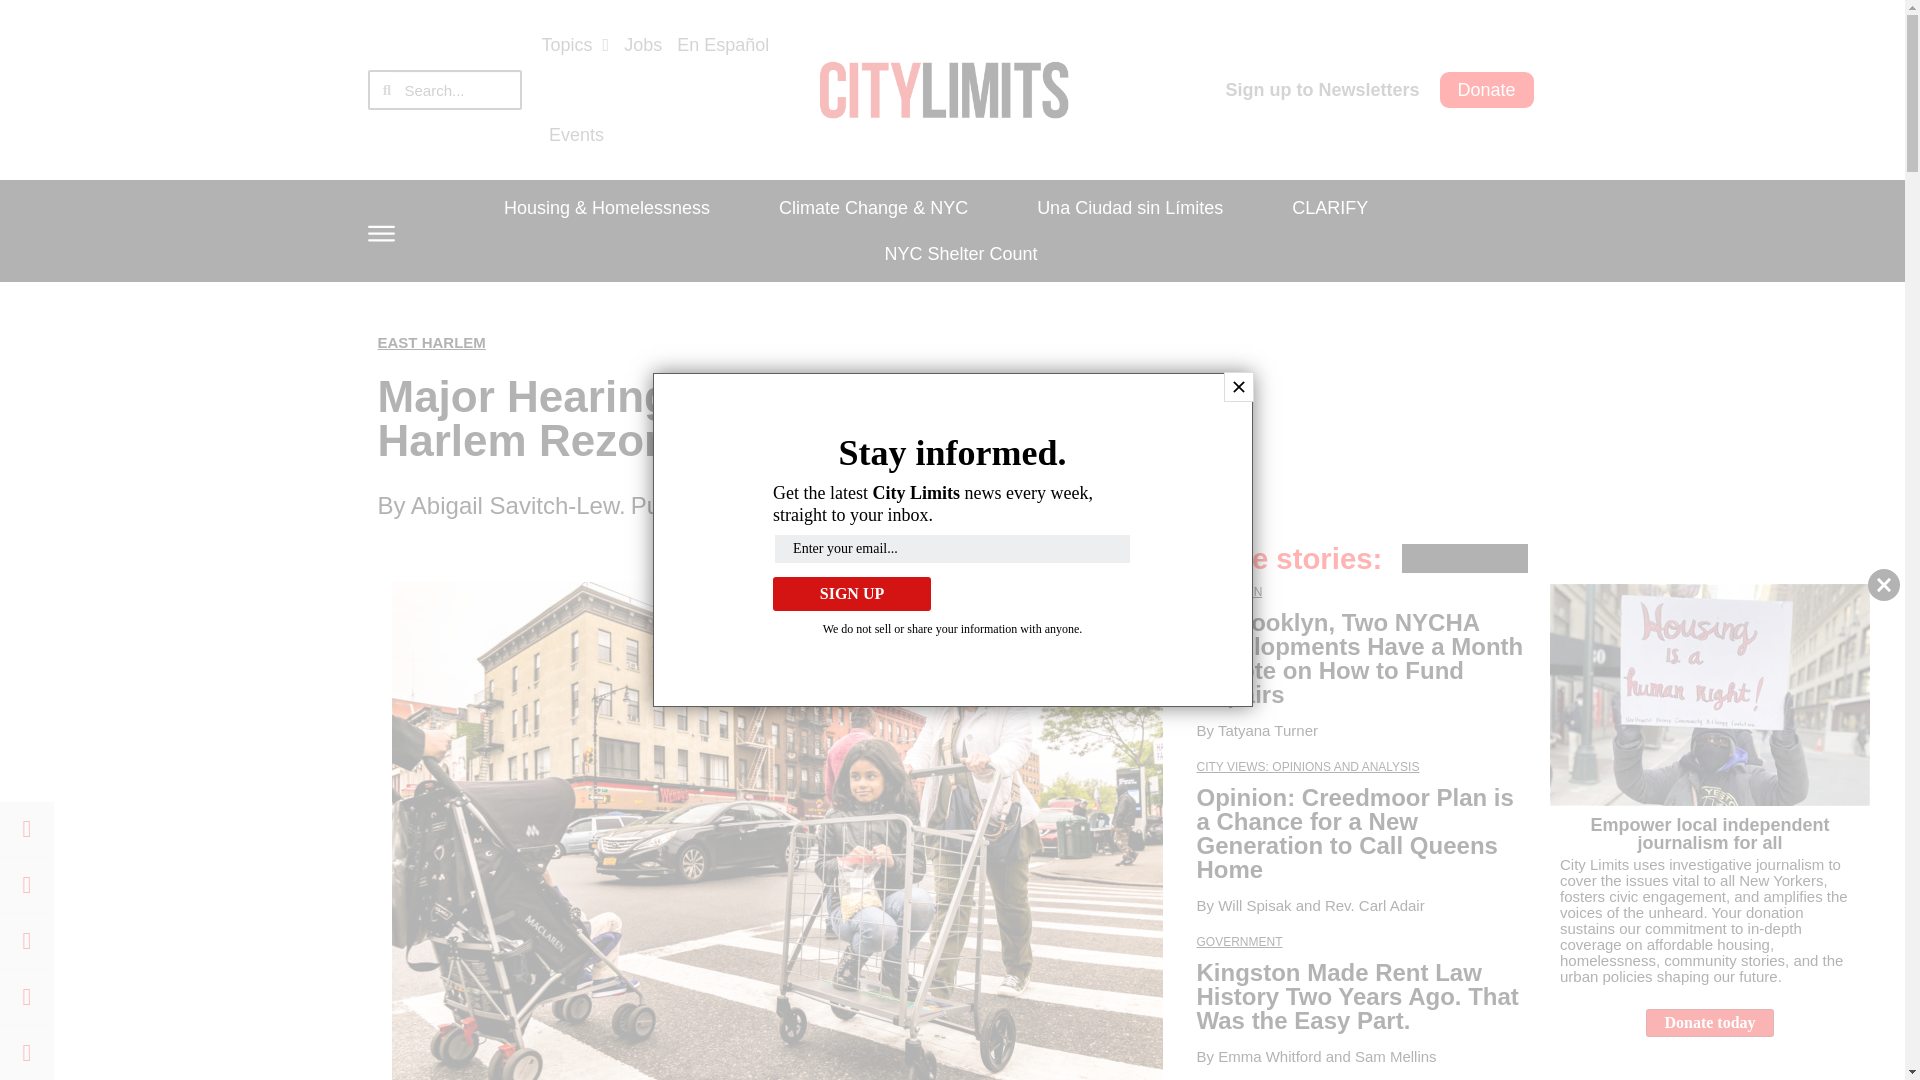  Describe the element at coordinates (1267, 730) in the screenshot. I see `Read All Posts By Tatyana Turner` at that location.